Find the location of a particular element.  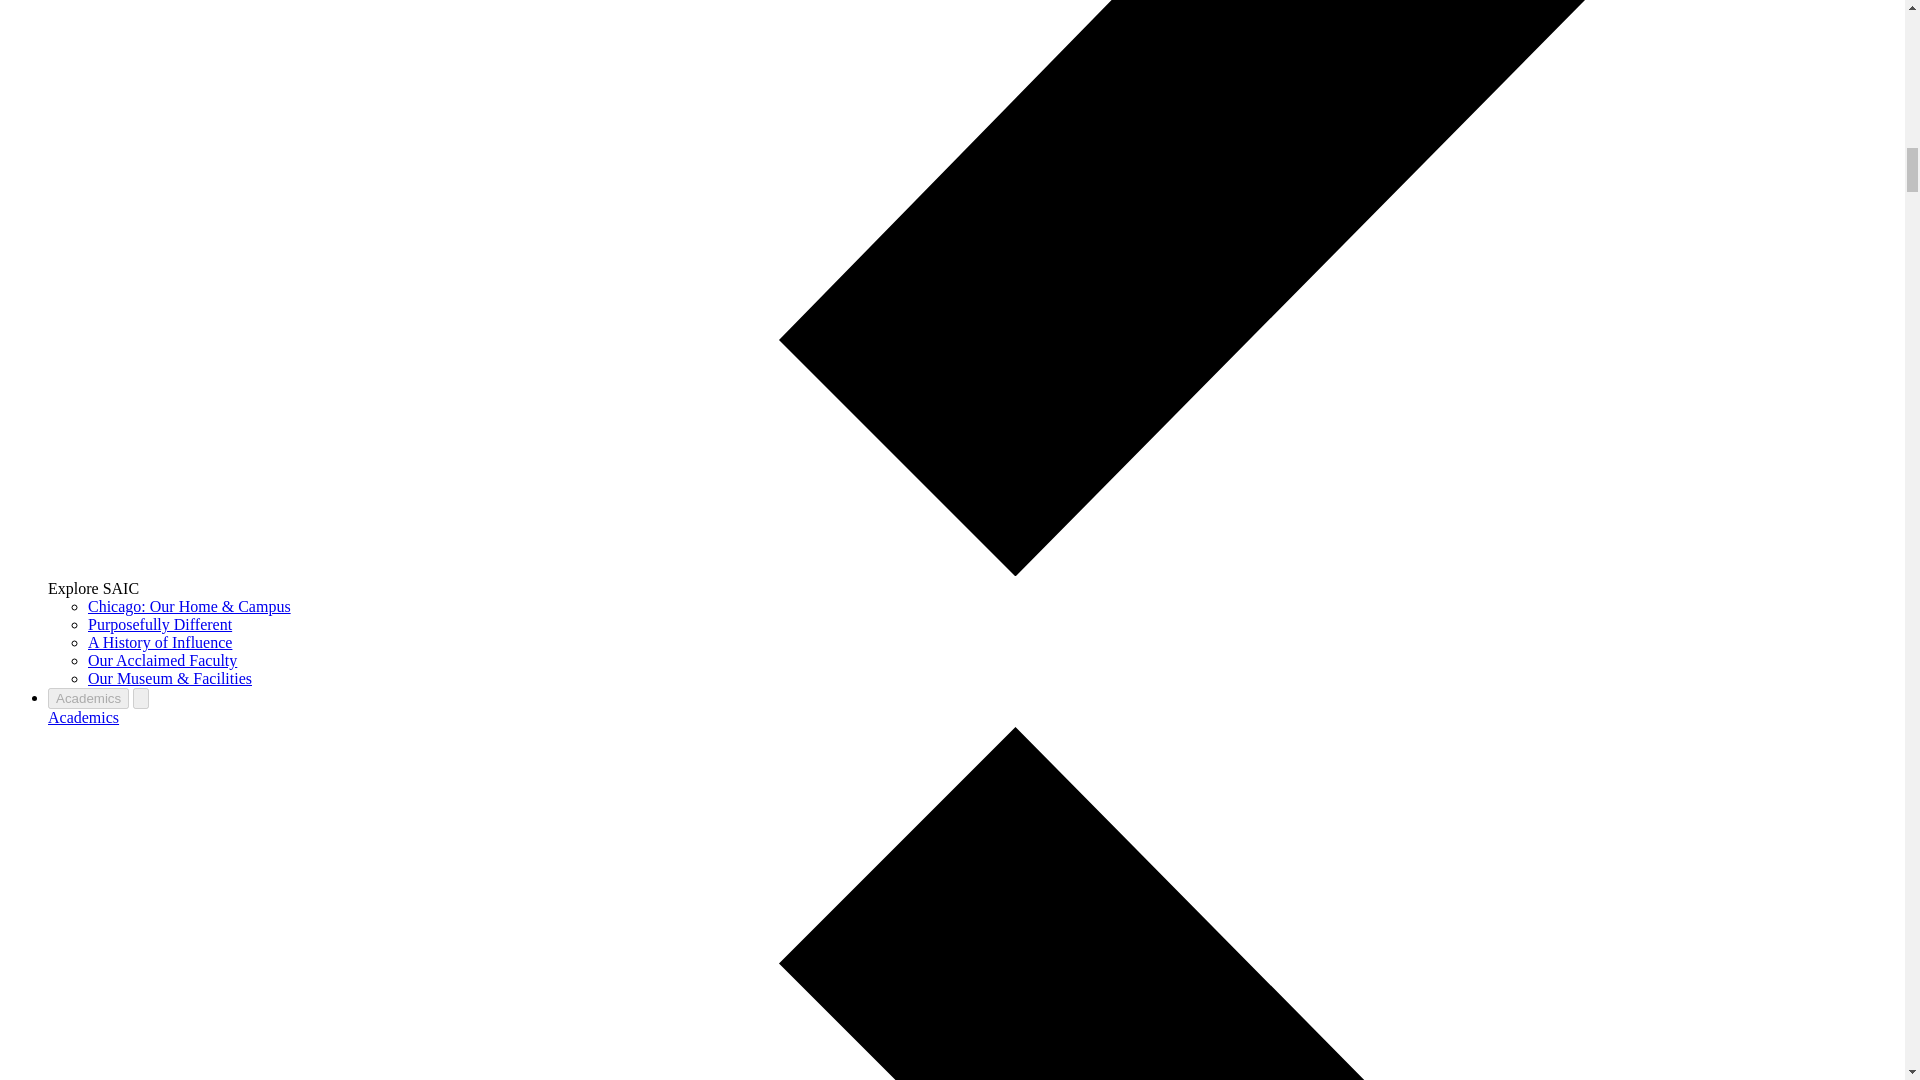

Academics is located at coordinates (88, 698).